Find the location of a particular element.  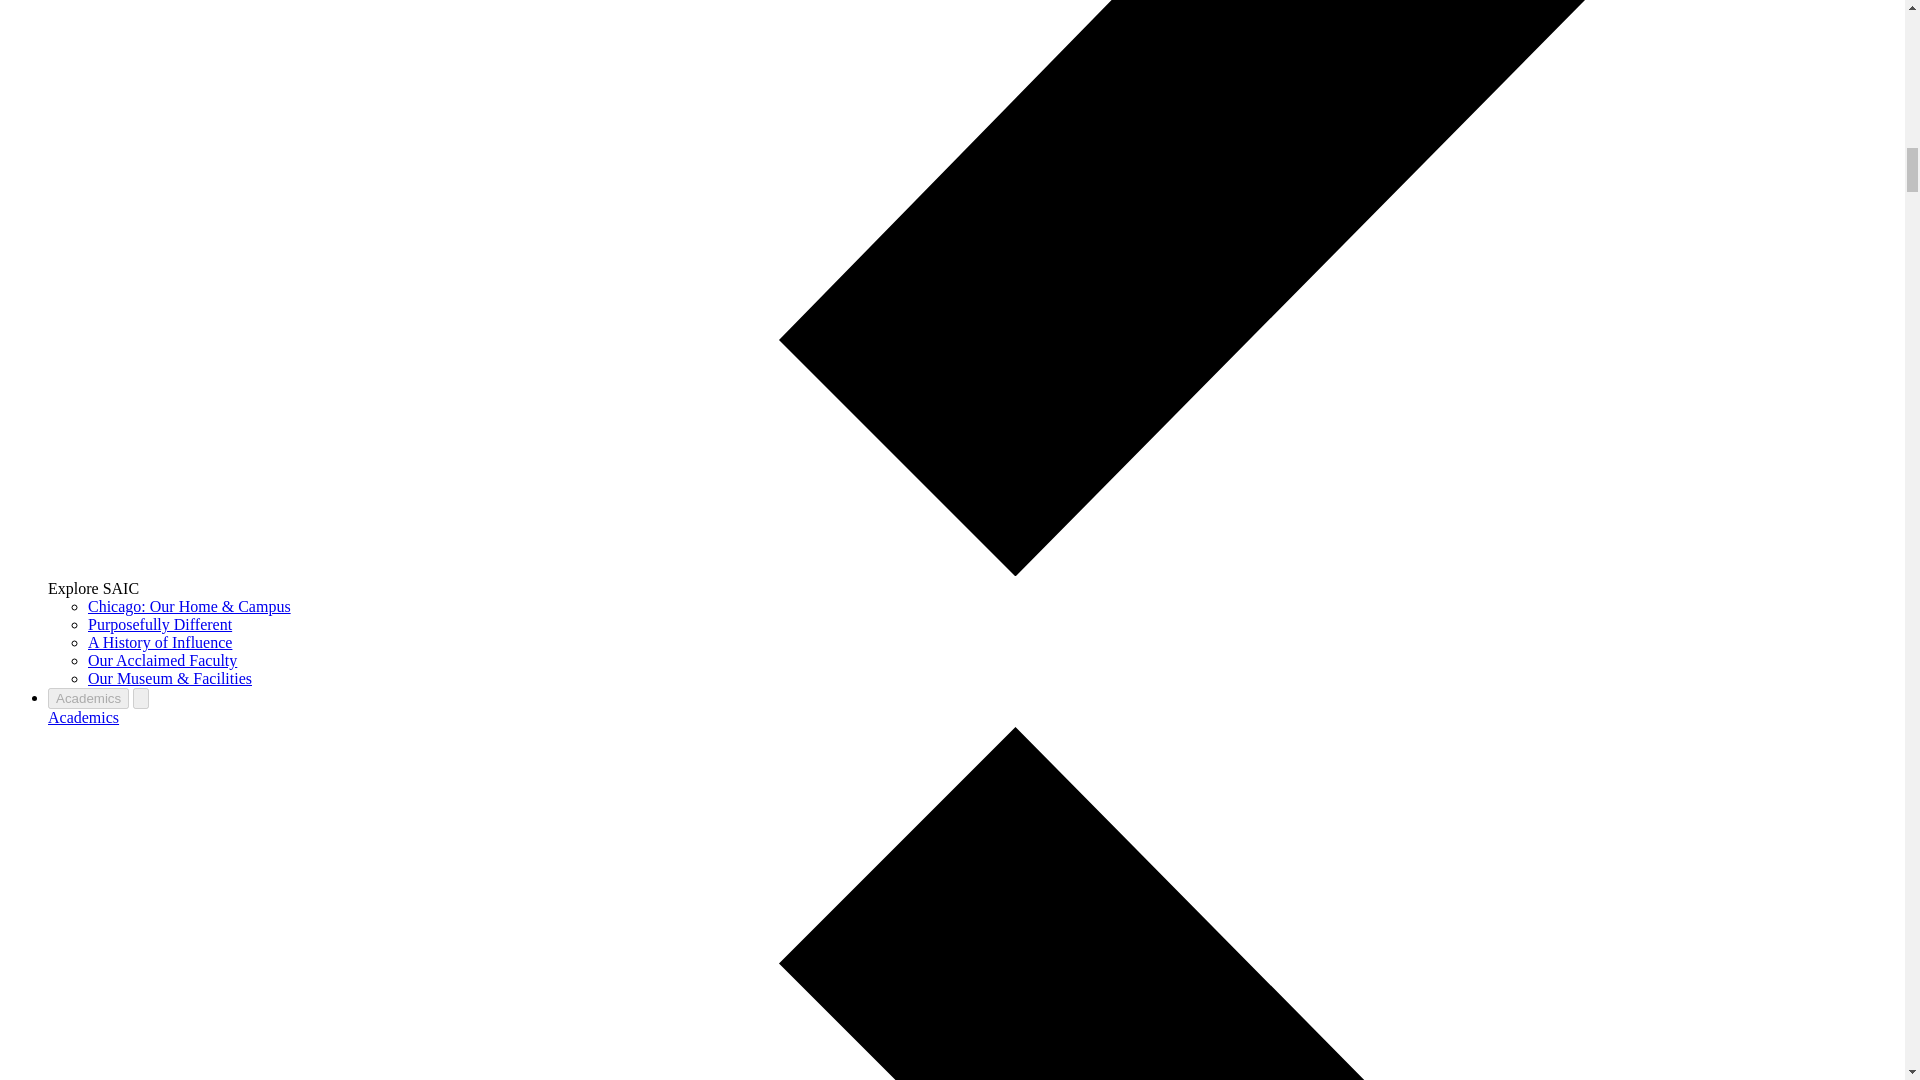

Academics is located at coordinates (88, 698).